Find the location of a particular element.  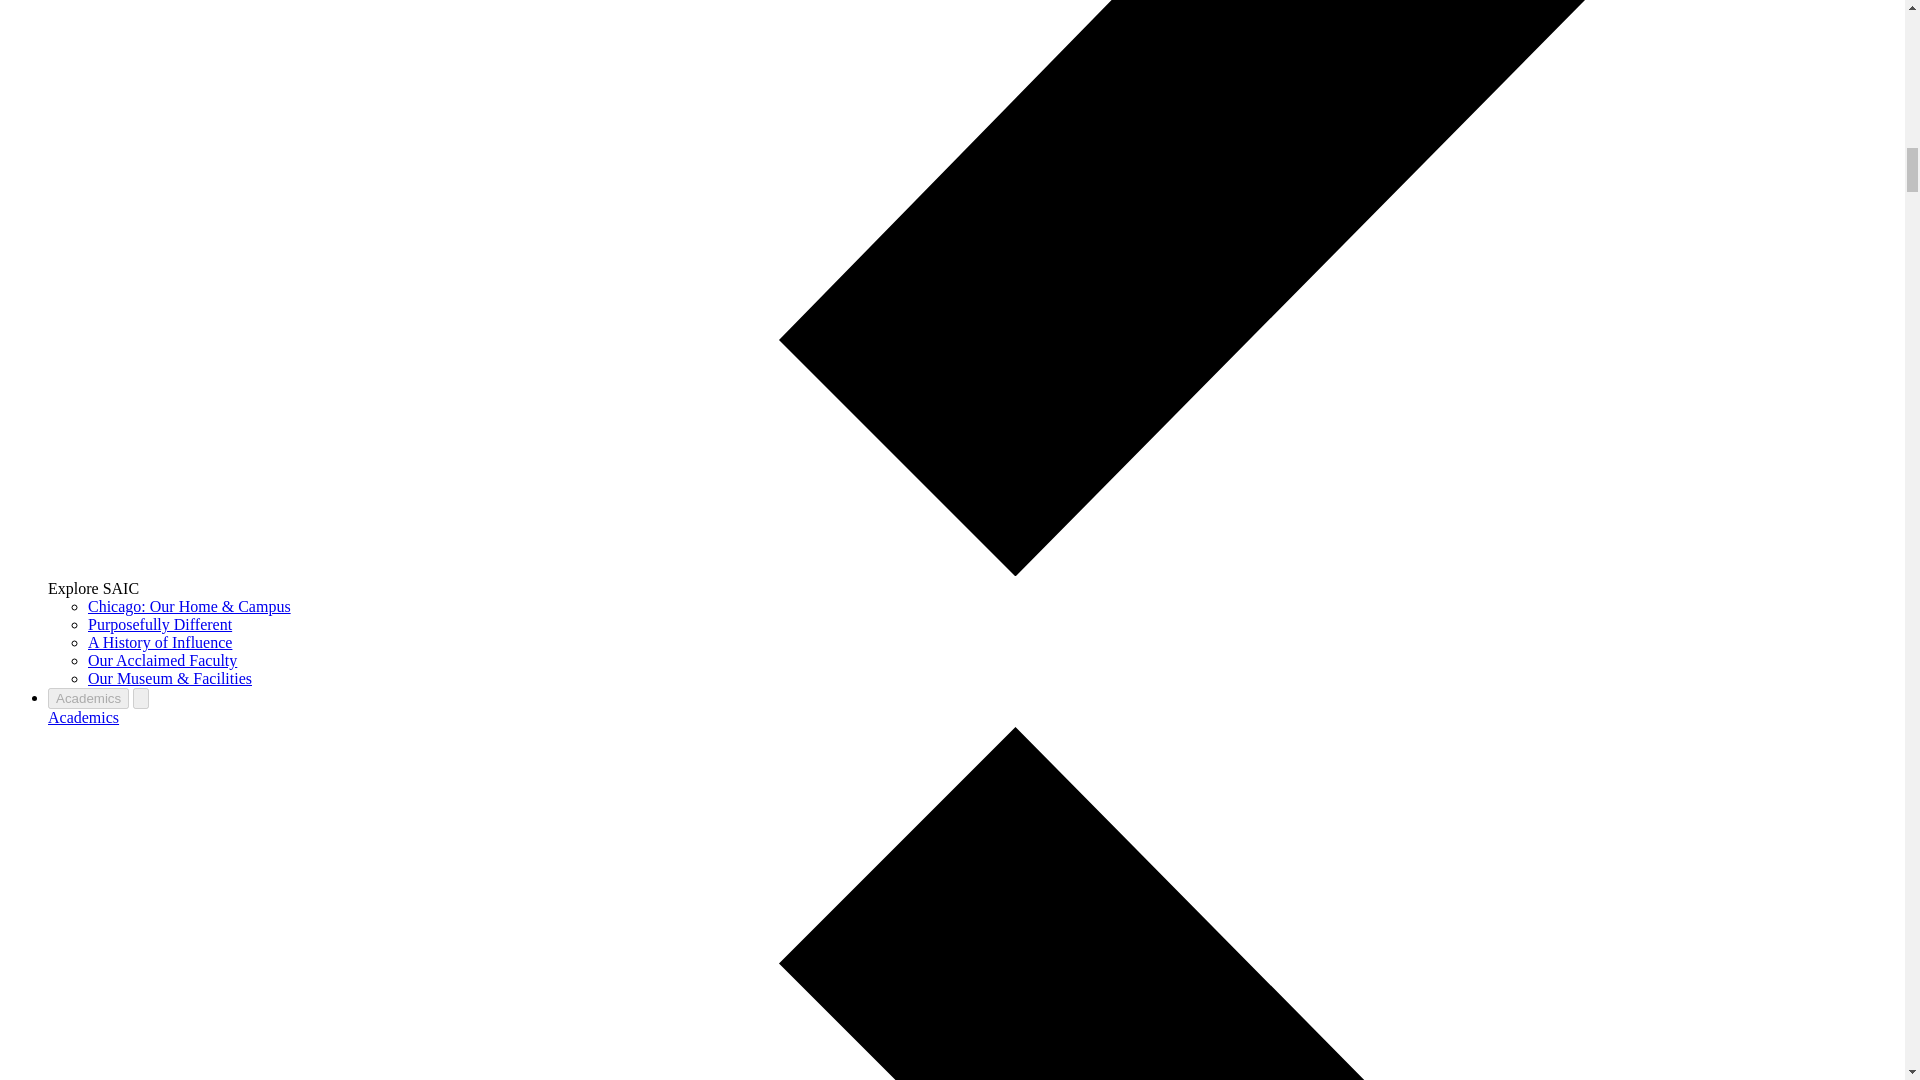

Academics is located at coordinates (88, 698).